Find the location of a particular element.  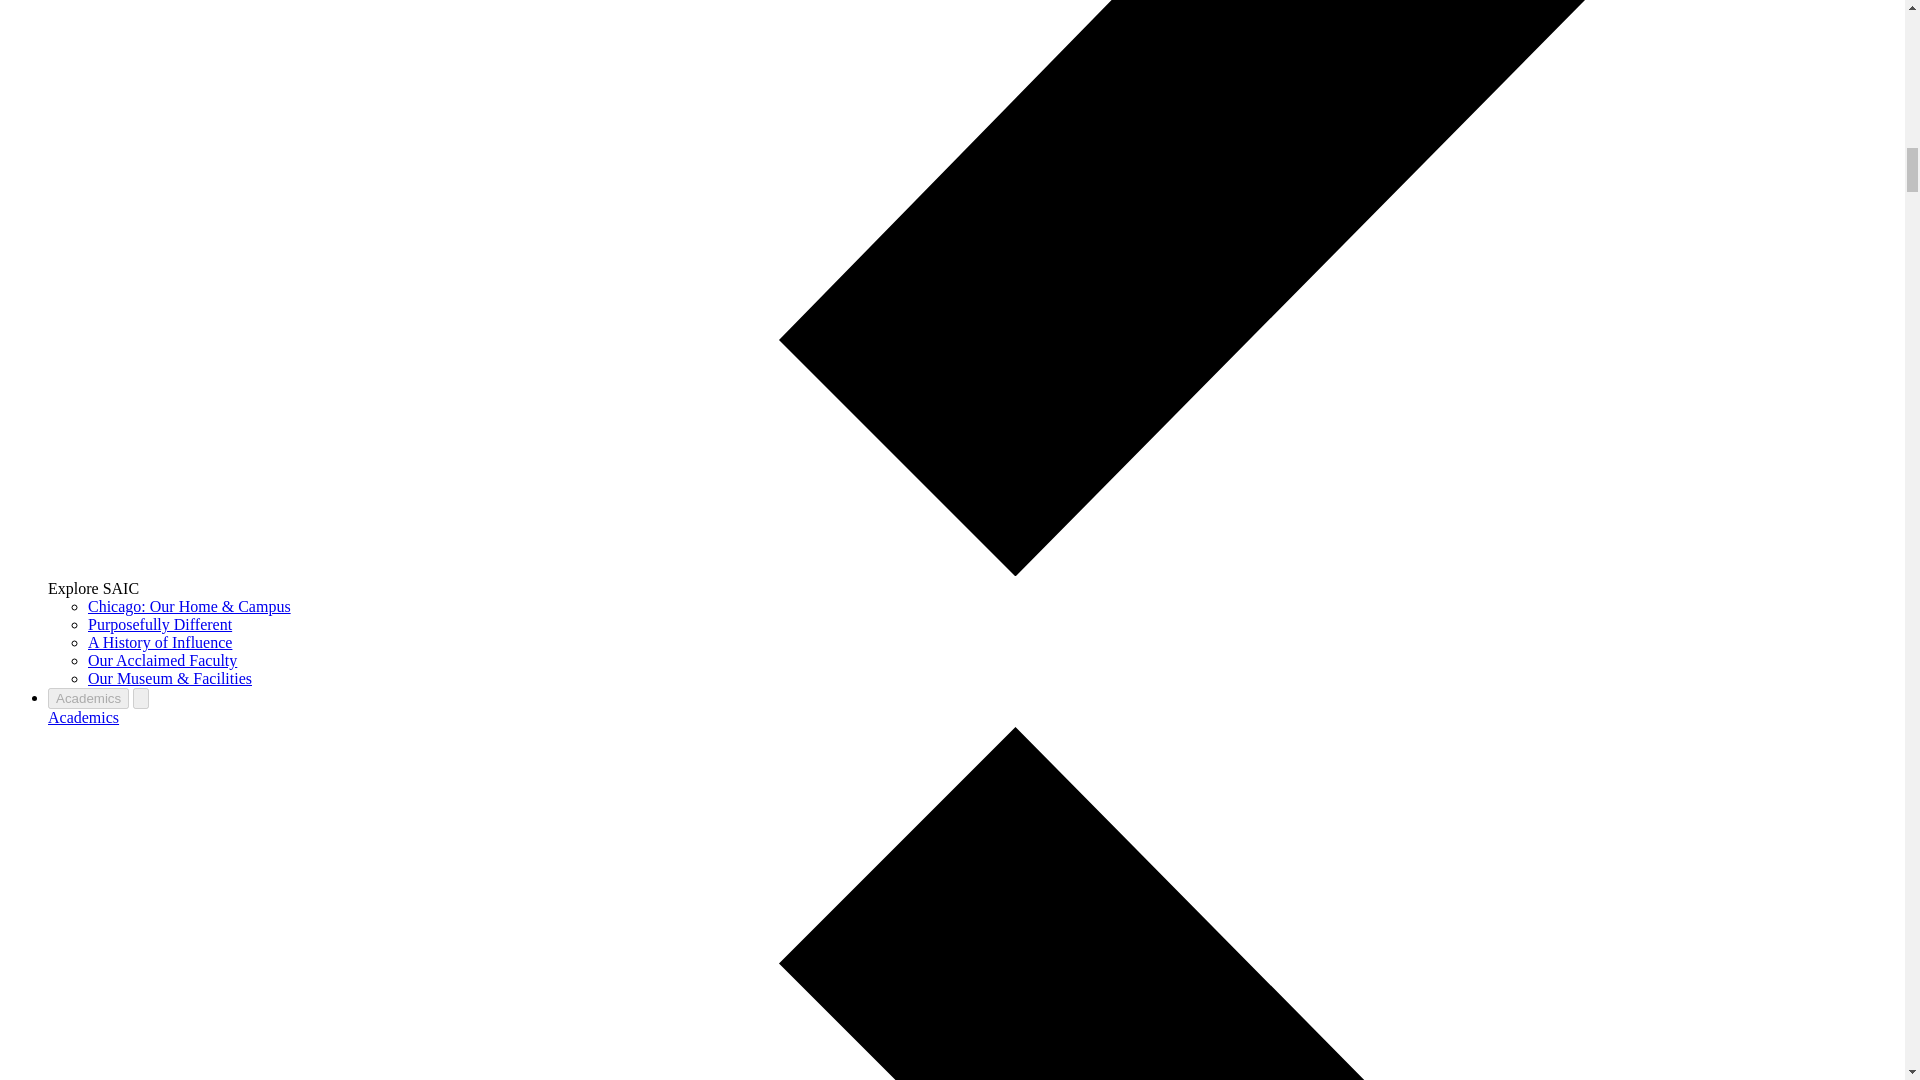

Academics is located at coordinates (88, 698).